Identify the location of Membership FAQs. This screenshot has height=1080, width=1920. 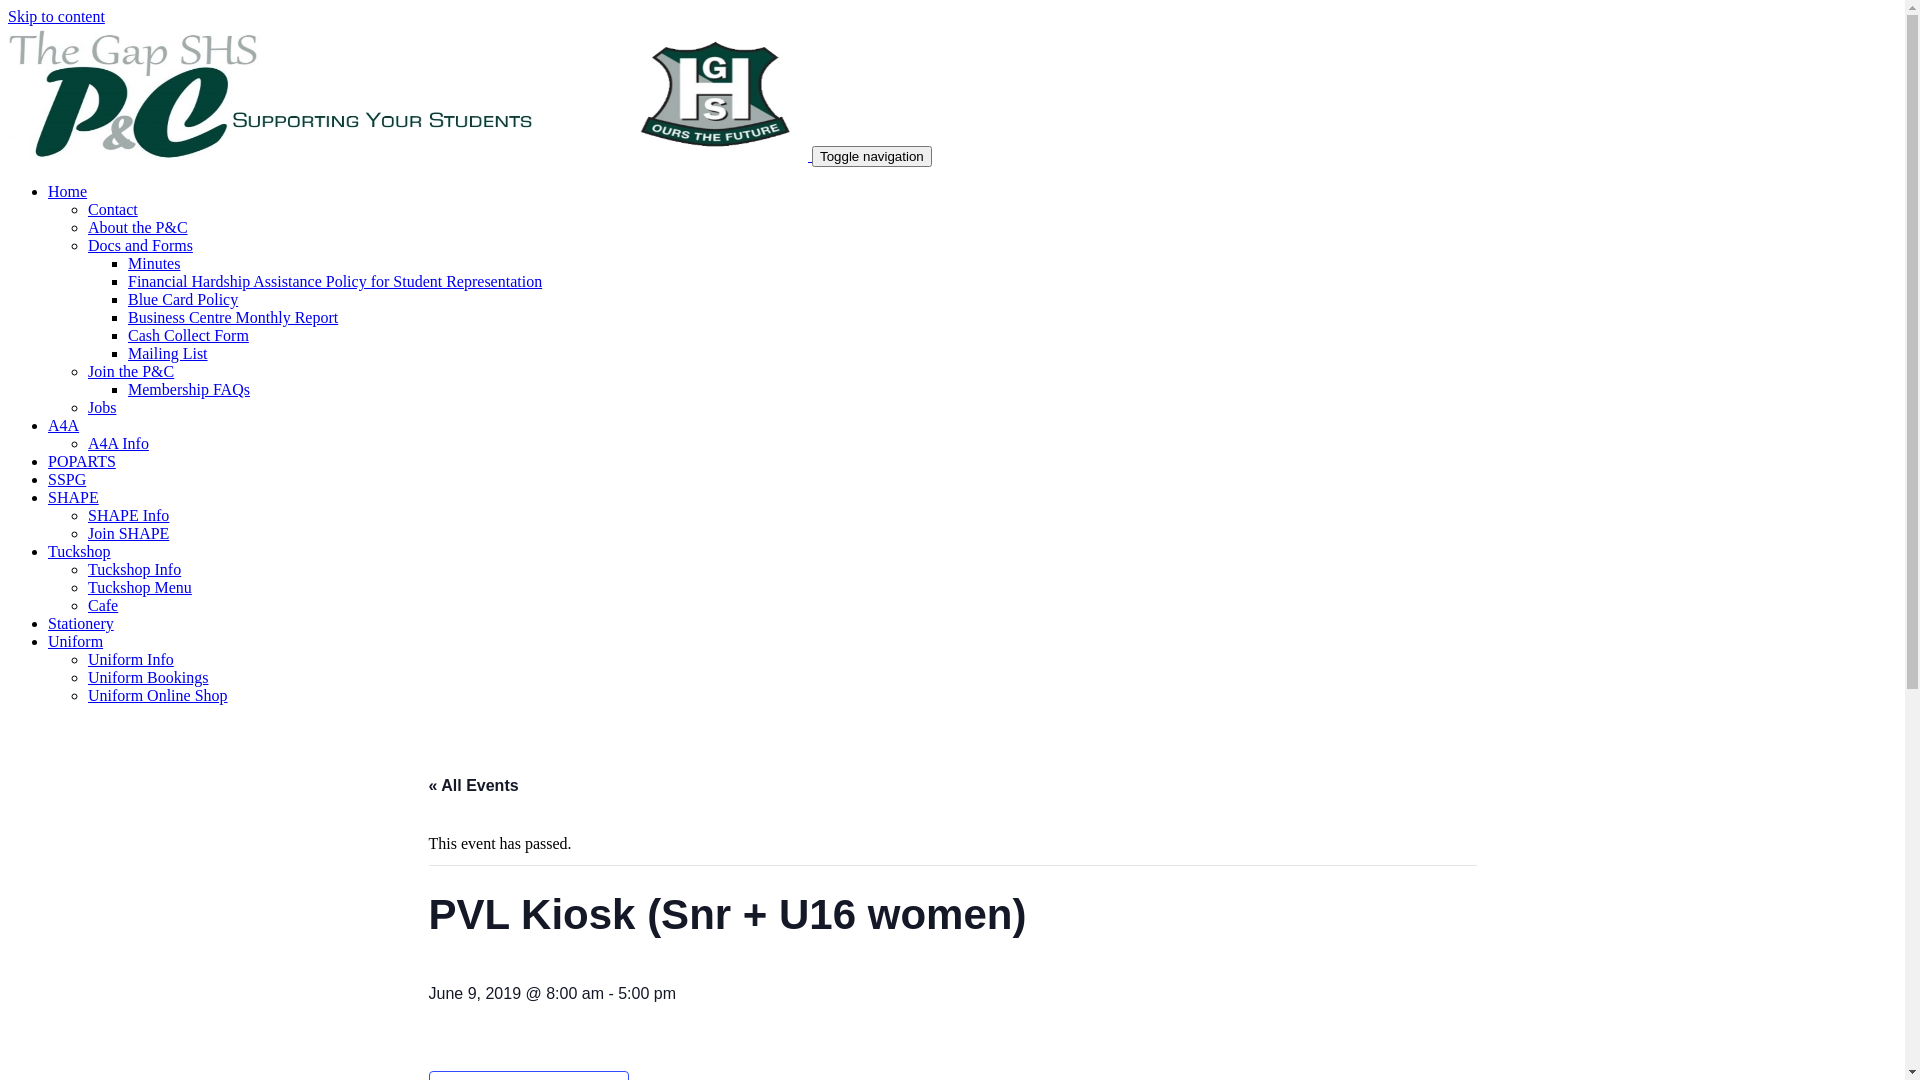
(189, 390).